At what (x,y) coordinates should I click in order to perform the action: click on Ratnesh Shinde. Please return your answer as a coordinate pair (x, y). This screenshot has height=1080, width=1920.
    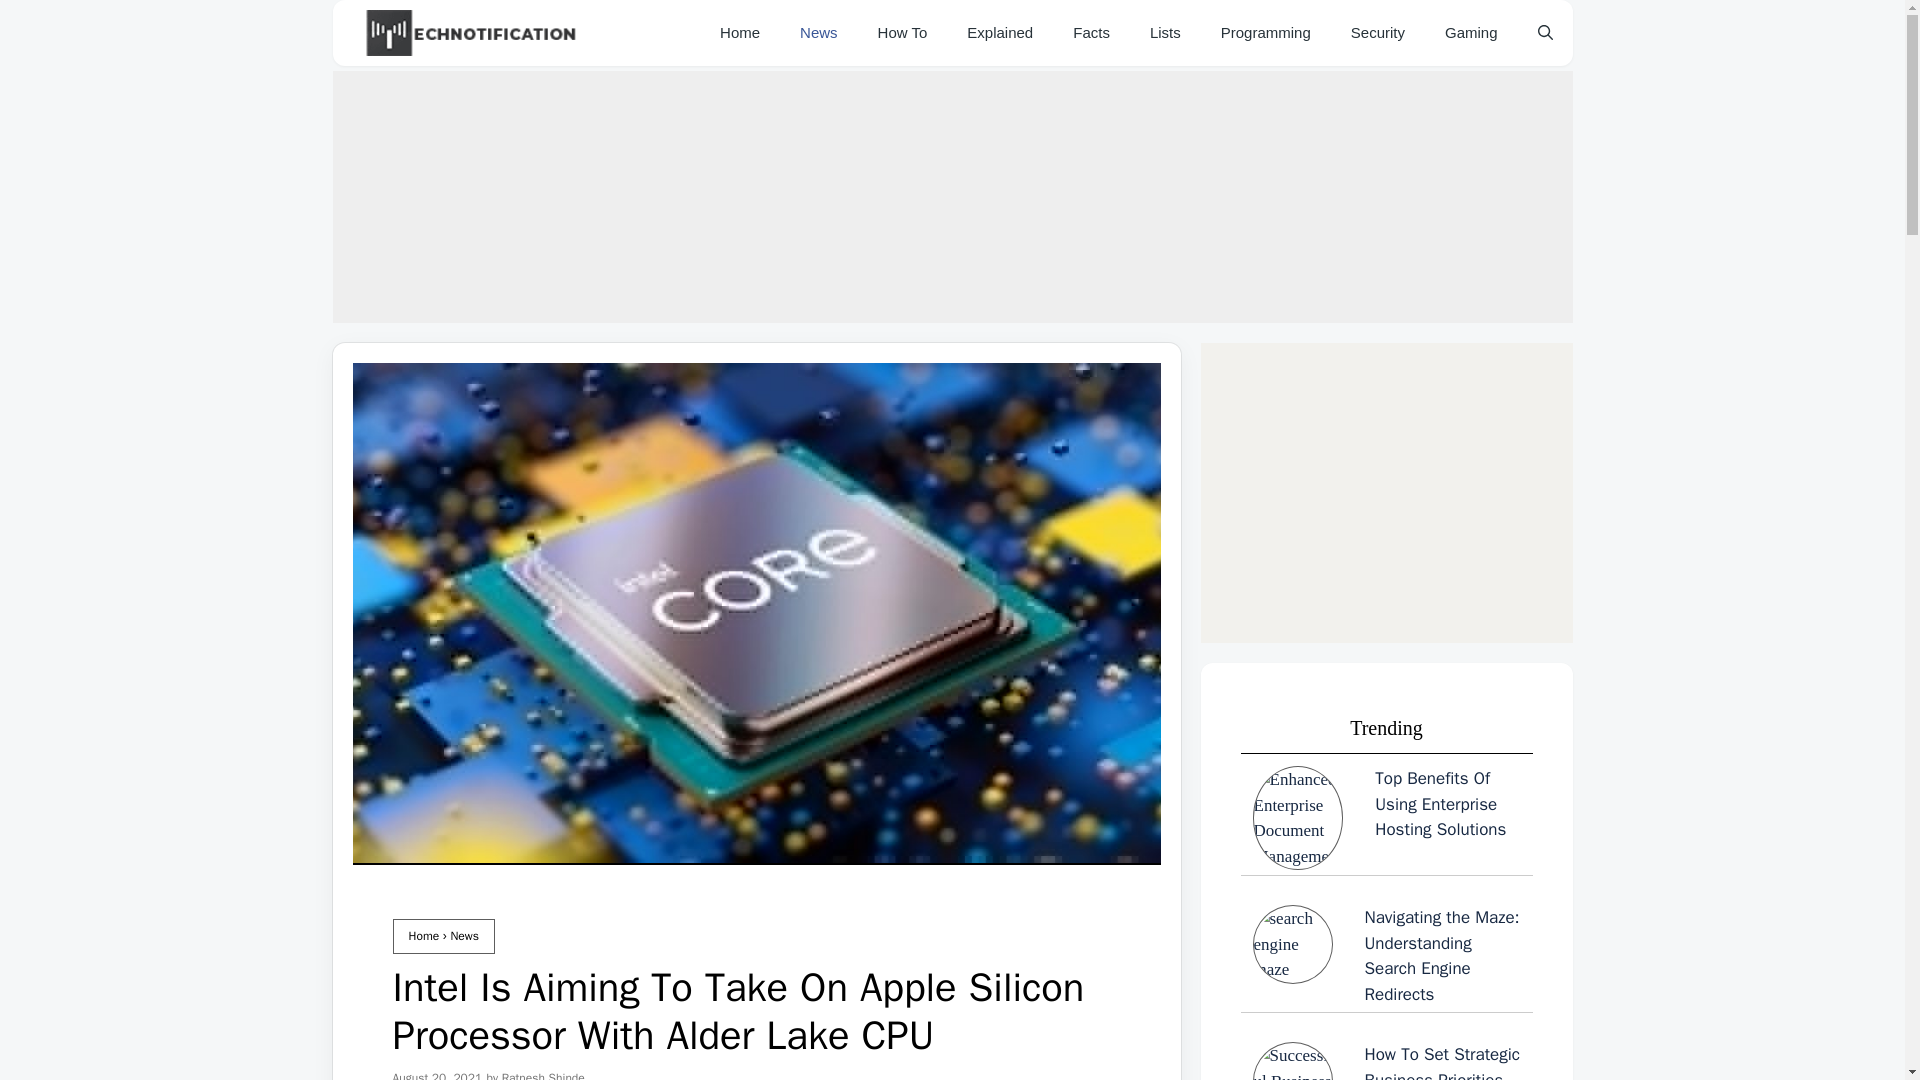
    Looking at the image, I should click on (543, 1075).